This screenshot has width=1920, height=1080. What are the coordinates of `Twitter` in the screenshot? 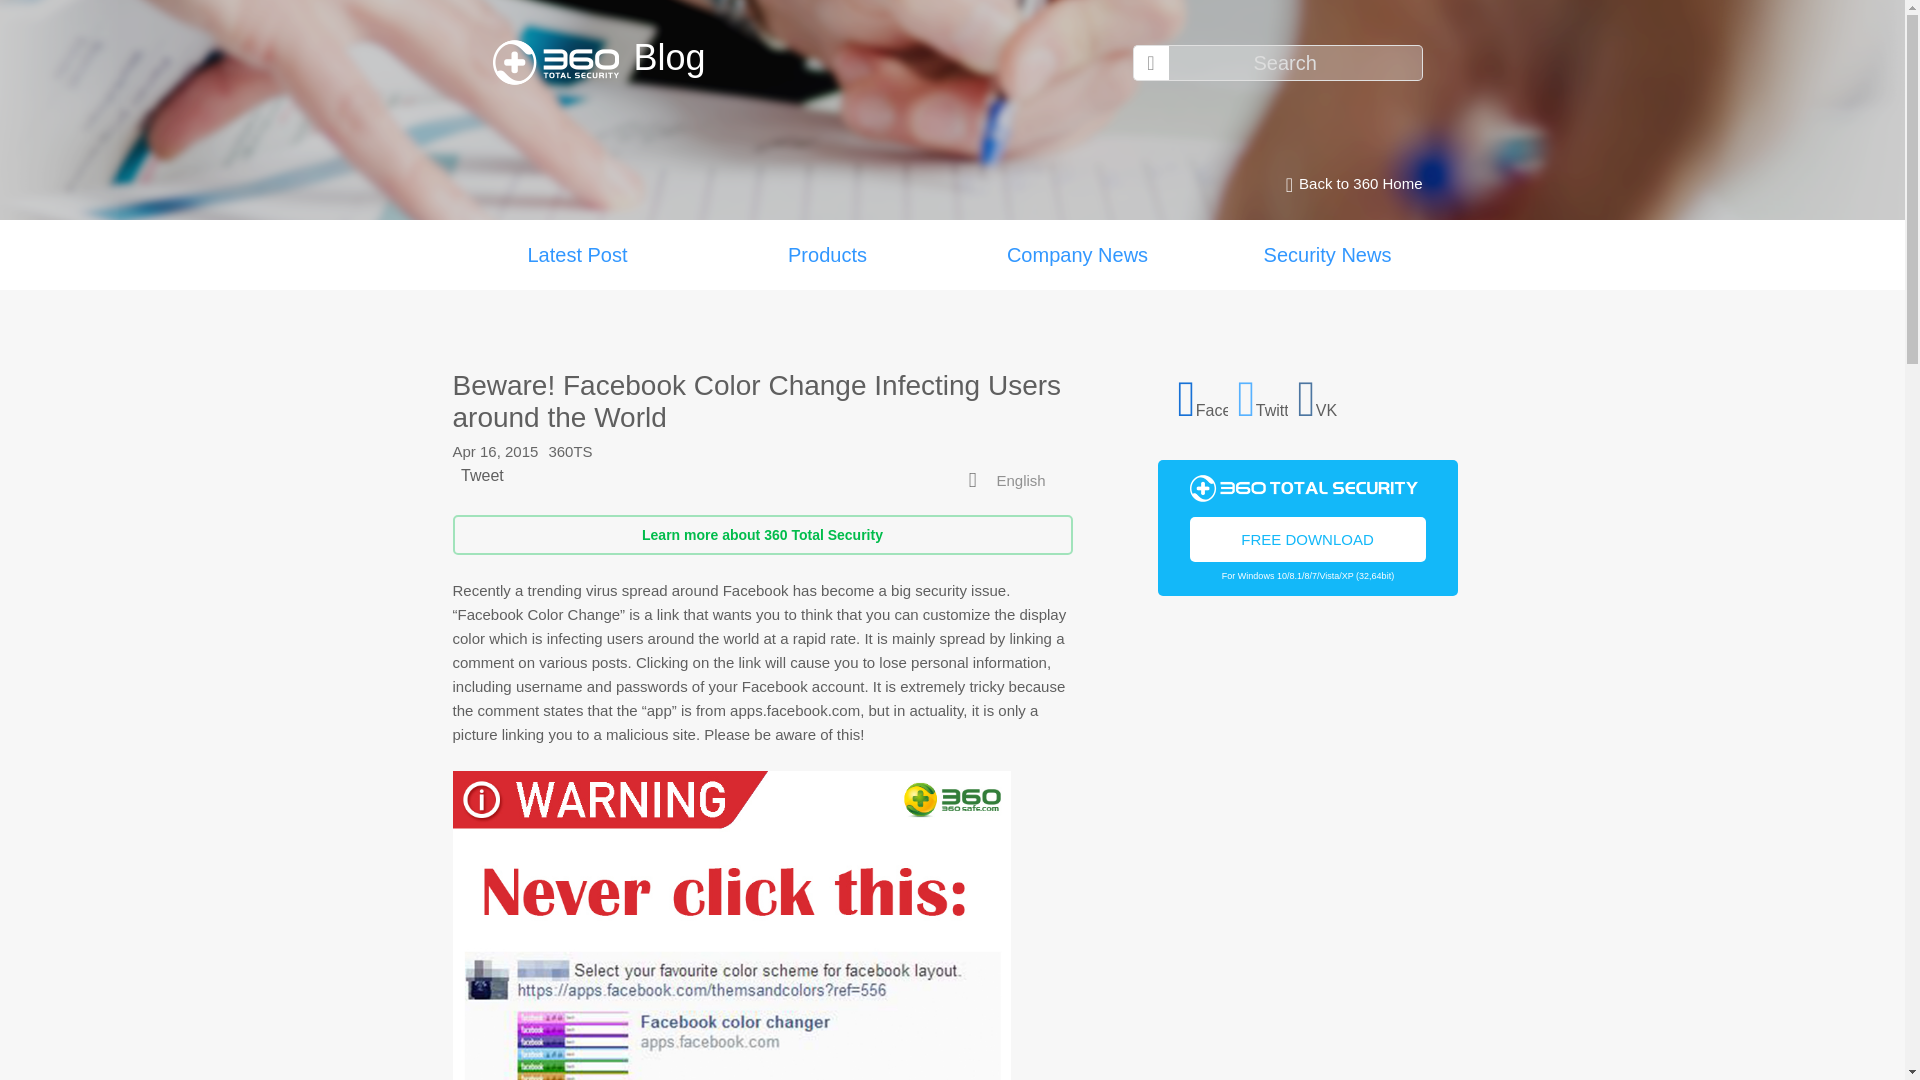 It's located at (1263, 395).